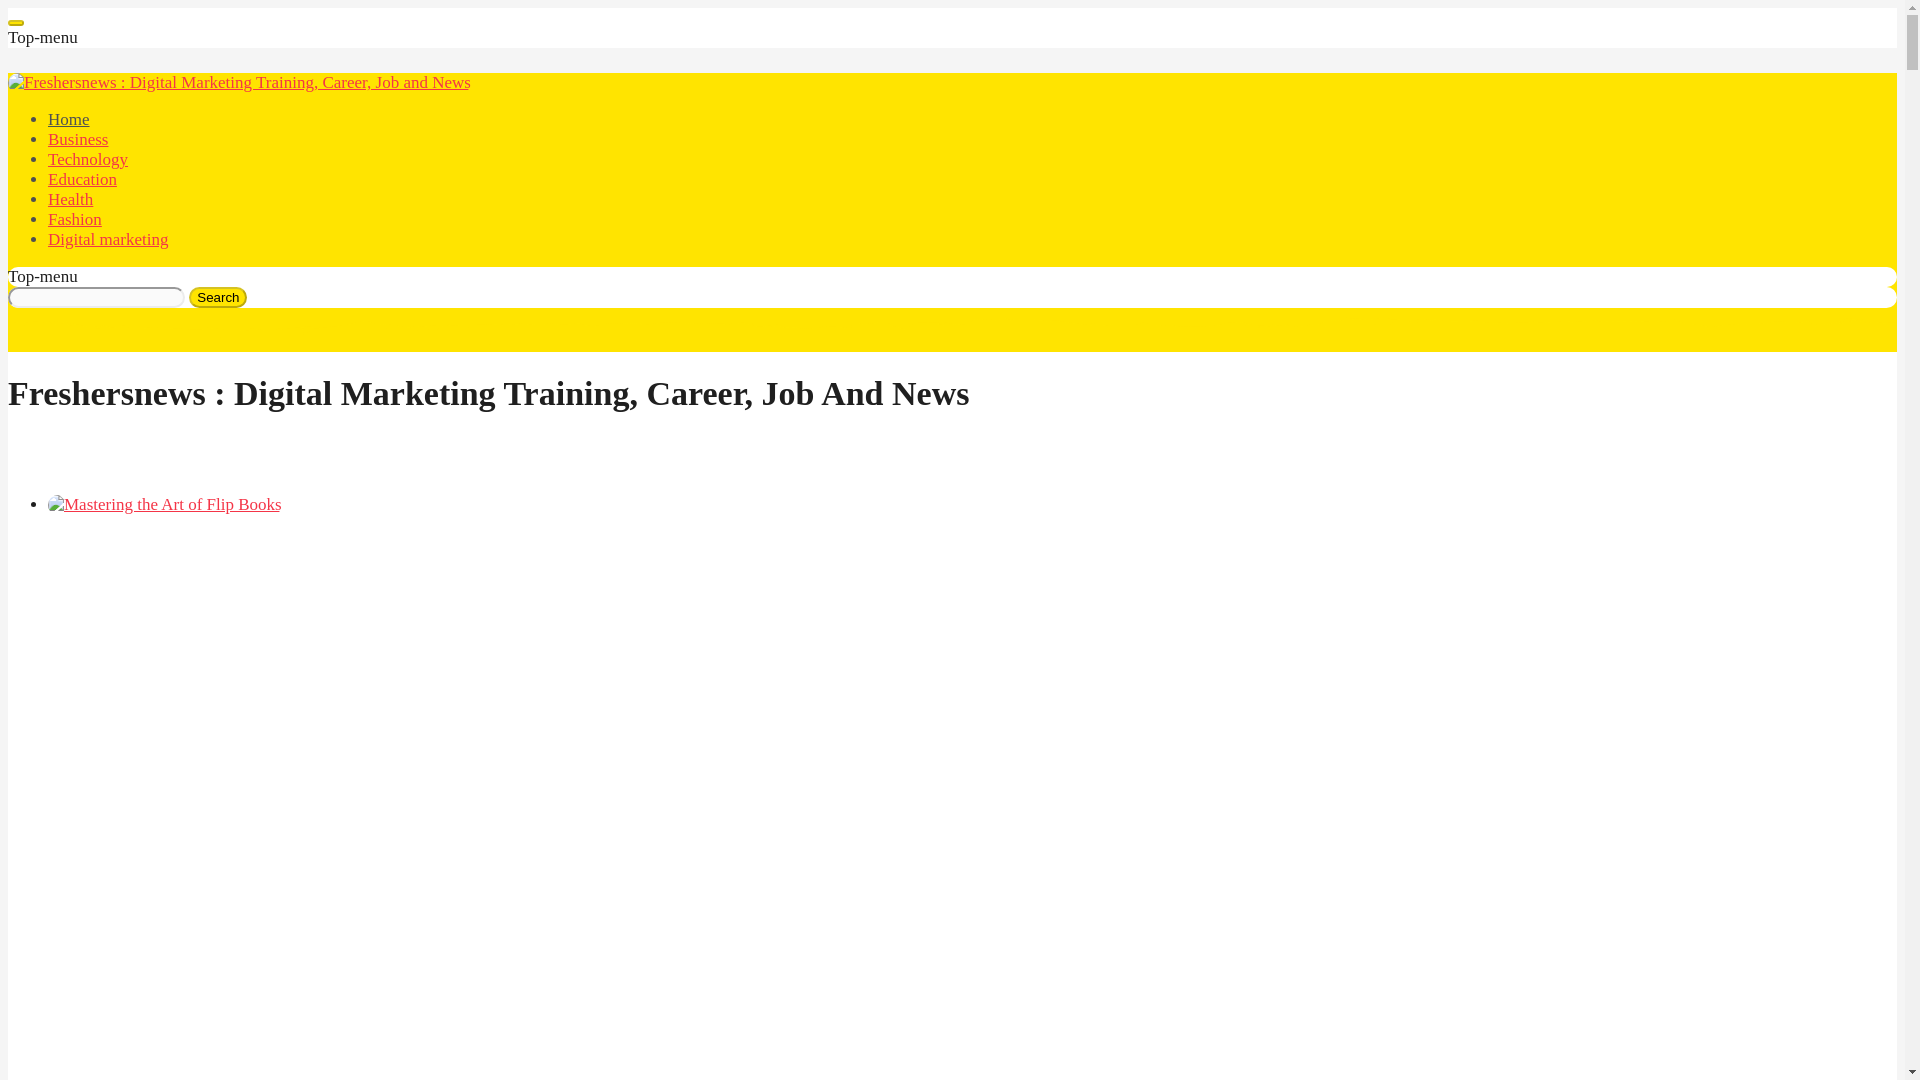 Image resolution: width=1920 pixels, height=1080 pixels. What do you see at coordinates (74, 218) in the screenshot?
I see `Fashion` at bounding box center [74, 218].